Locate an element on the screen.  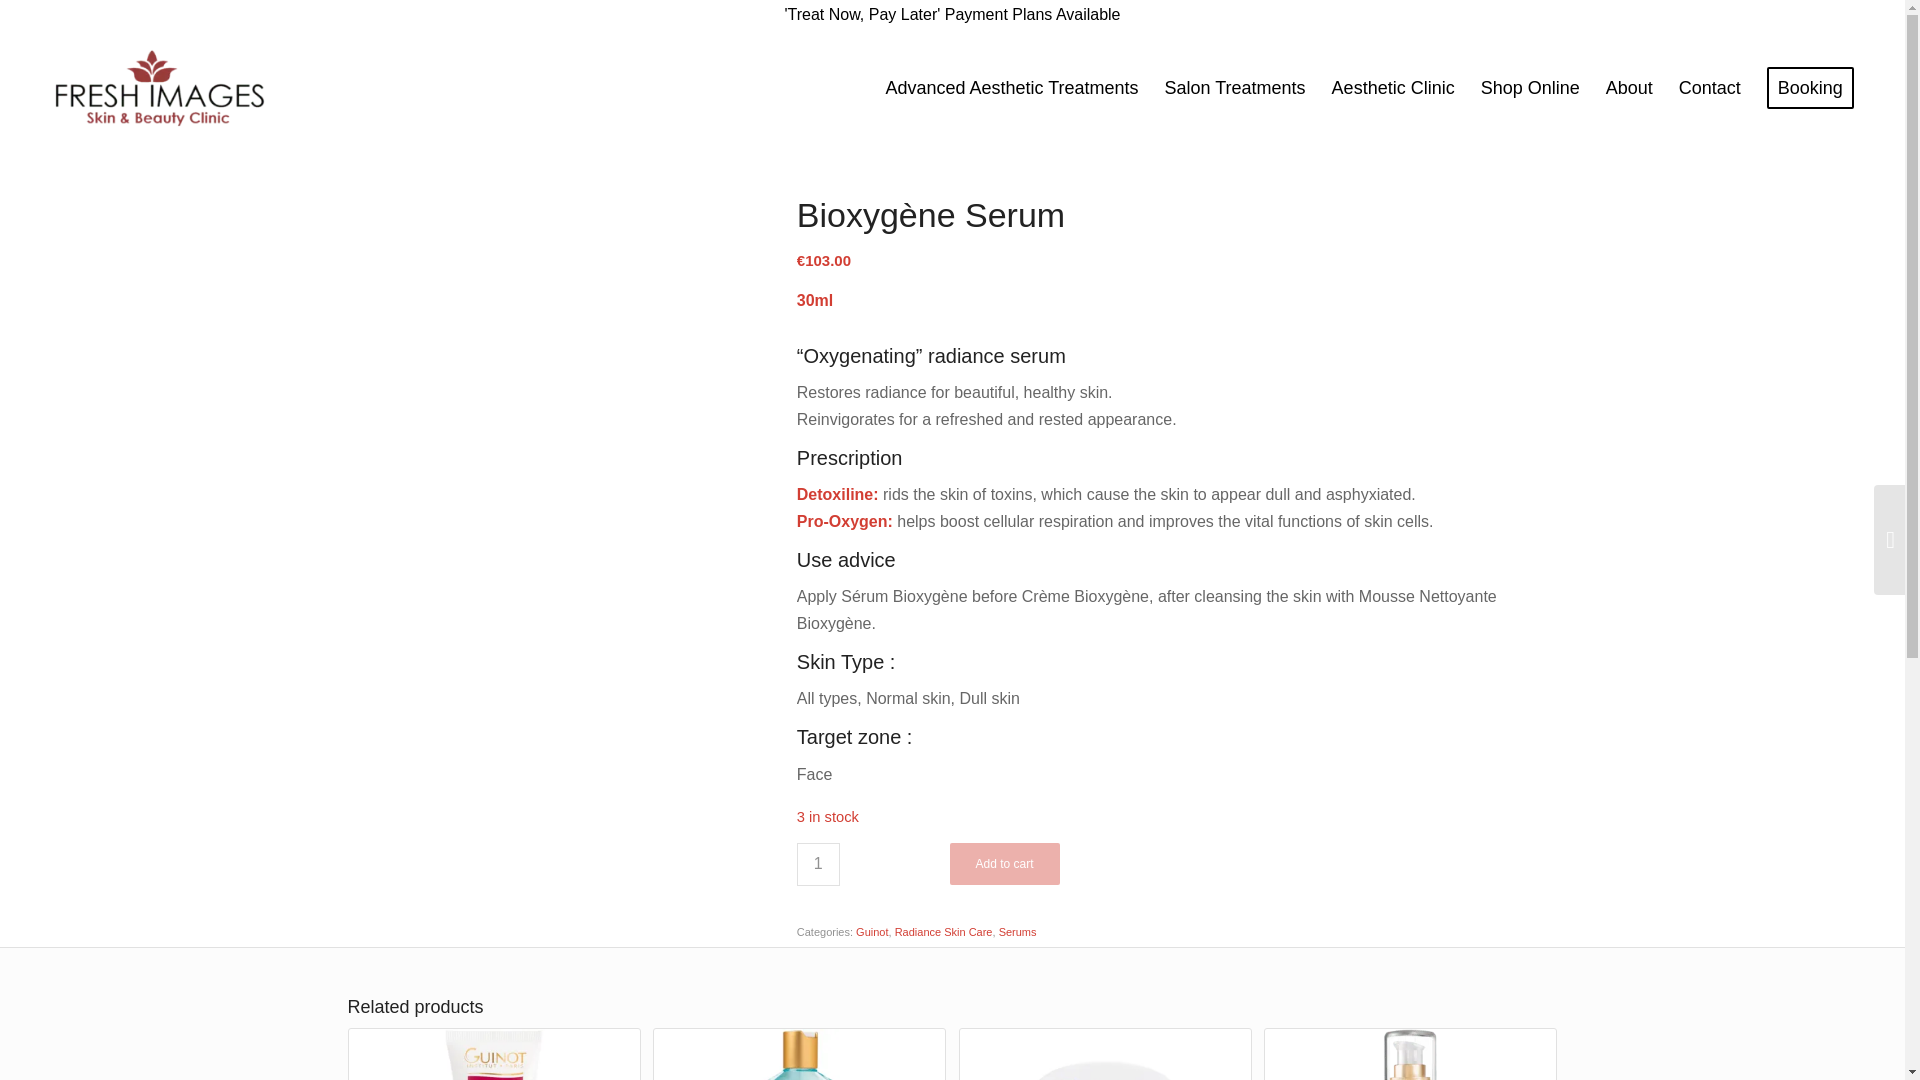
Shop Online is located at coordinates (1530, 88).